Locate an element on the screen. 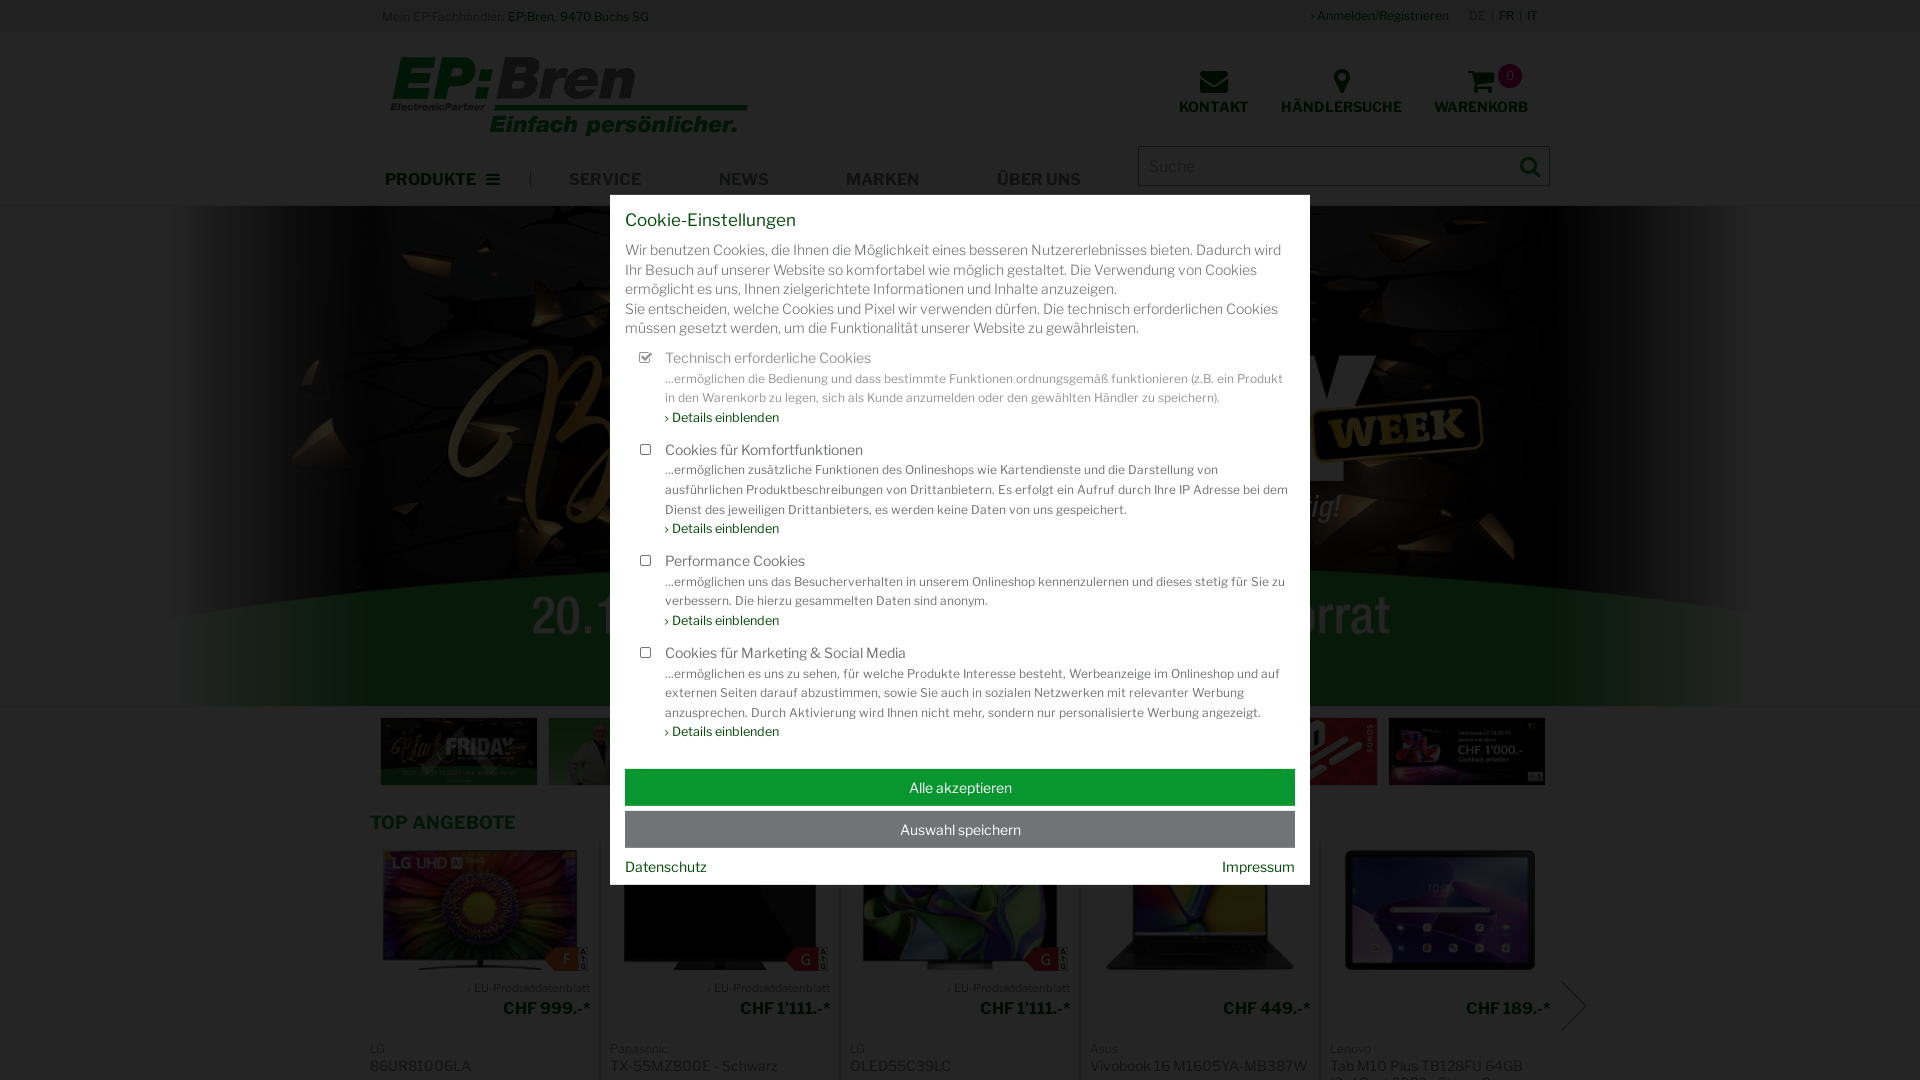 This screenshot has width=1920, height=1080. LG is located at coordinates (795, 726).